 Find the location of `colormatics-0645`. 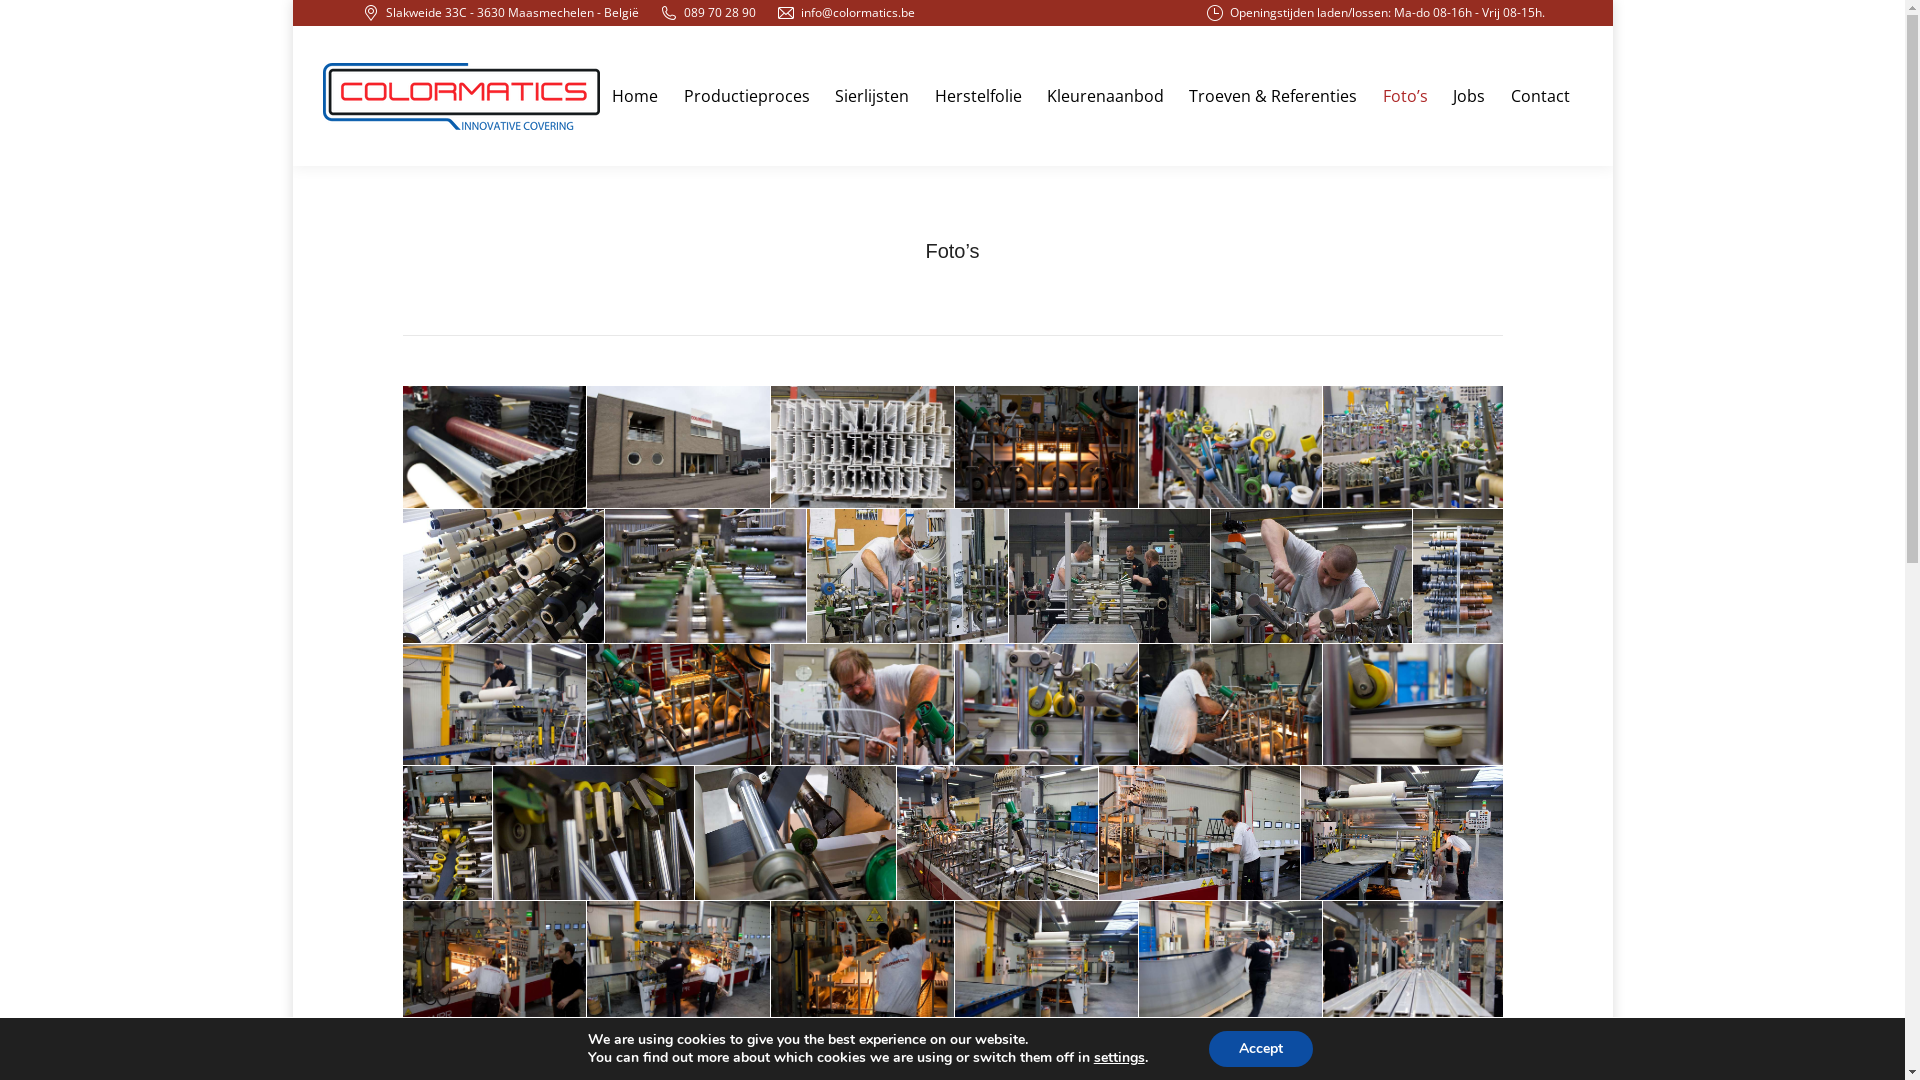

colormatics-0645 is located at coordinates (502, 576).